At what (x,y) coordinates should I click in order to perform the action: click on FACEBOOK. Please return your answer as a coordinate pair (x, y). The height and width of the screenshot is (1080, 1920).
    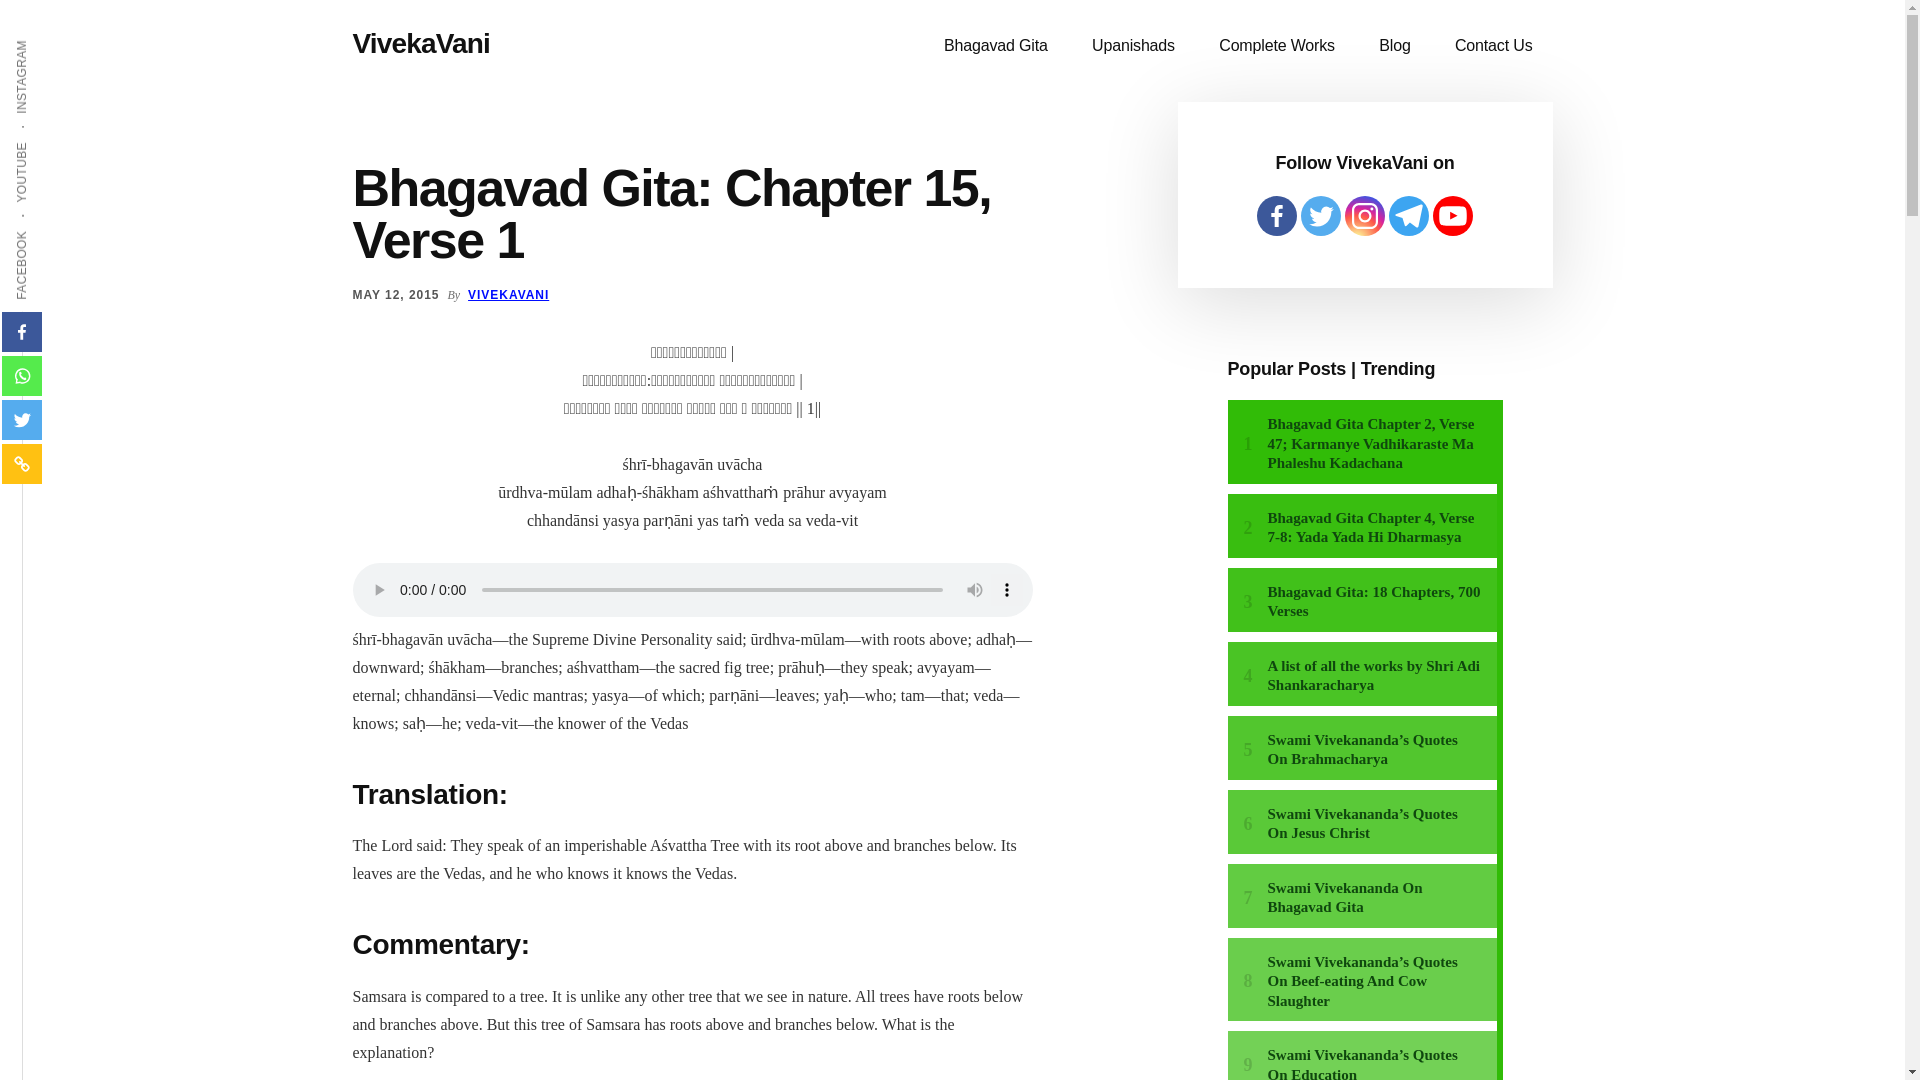
    Looking at the image, I should click on (58, 229).